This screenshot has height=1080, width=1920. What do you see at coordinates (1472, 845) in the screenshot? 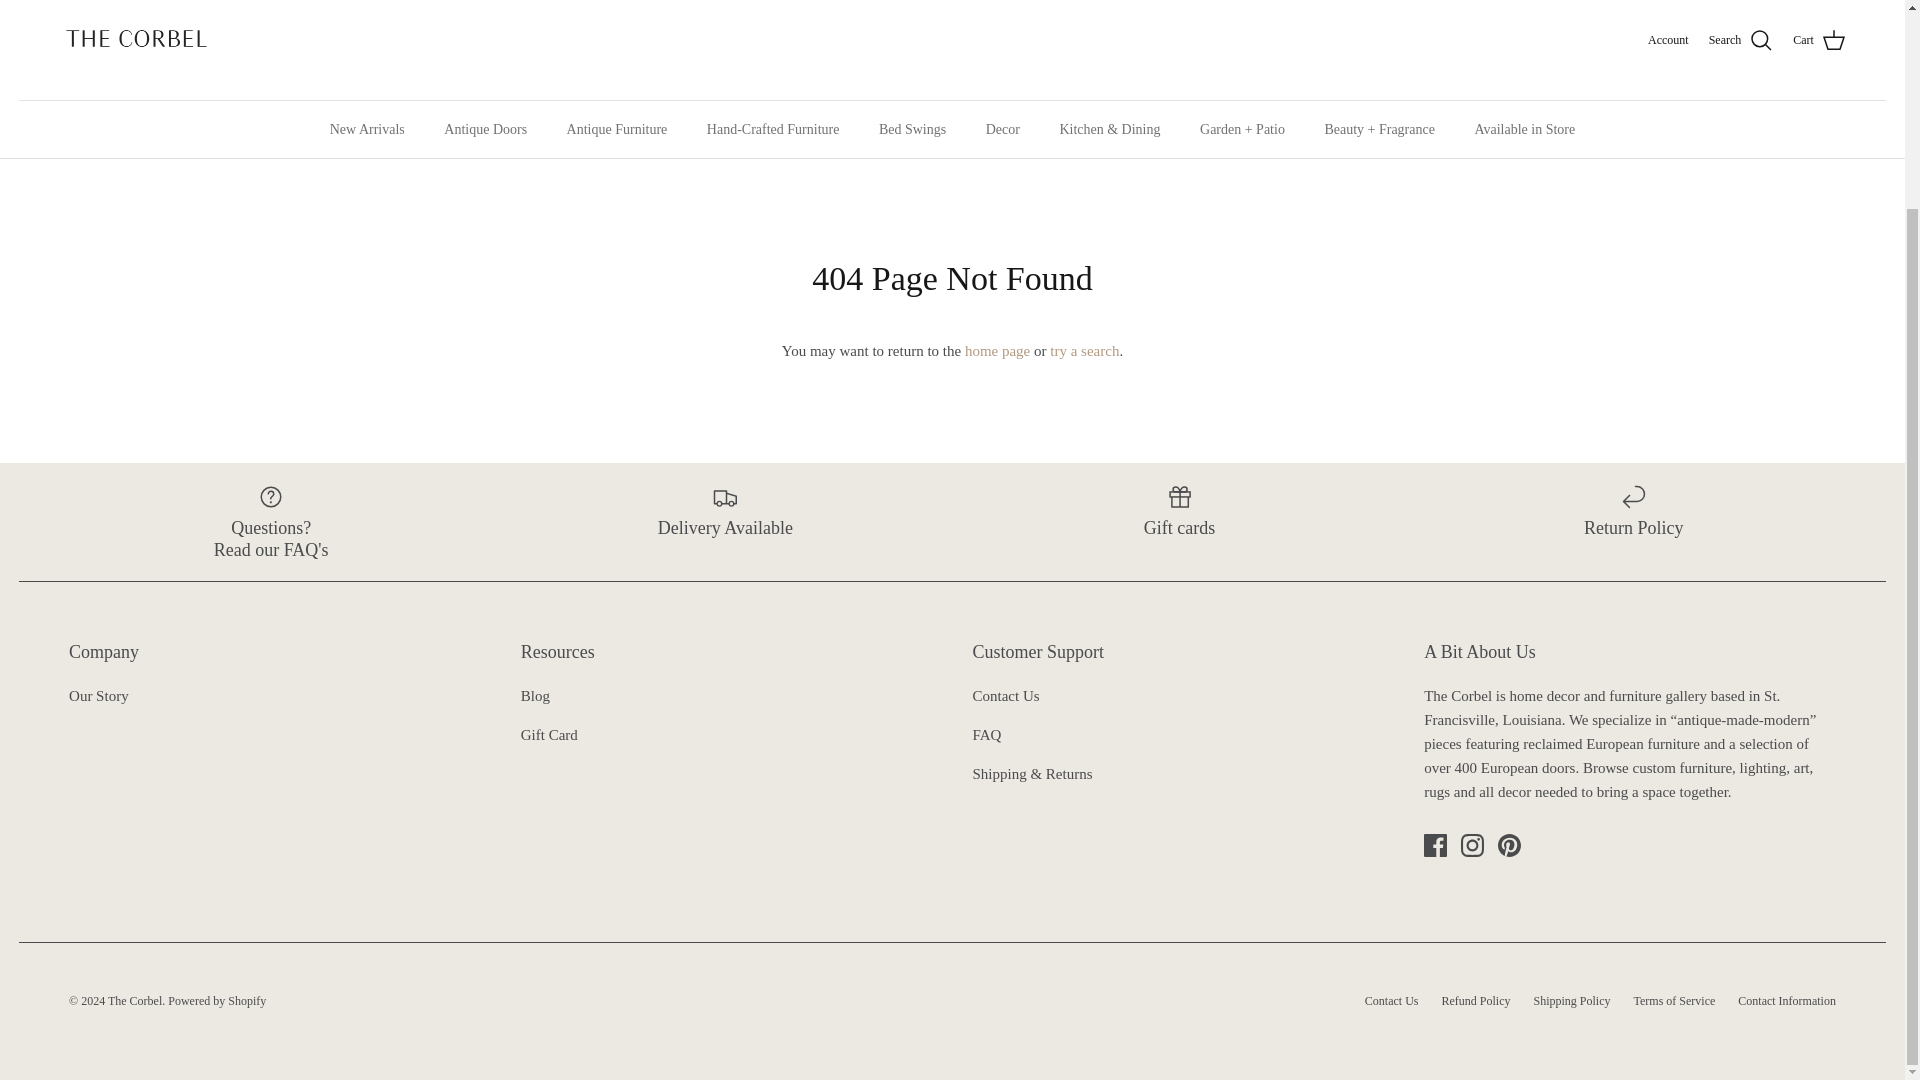
I see `Instagram` at bounding box center [1472, 845].